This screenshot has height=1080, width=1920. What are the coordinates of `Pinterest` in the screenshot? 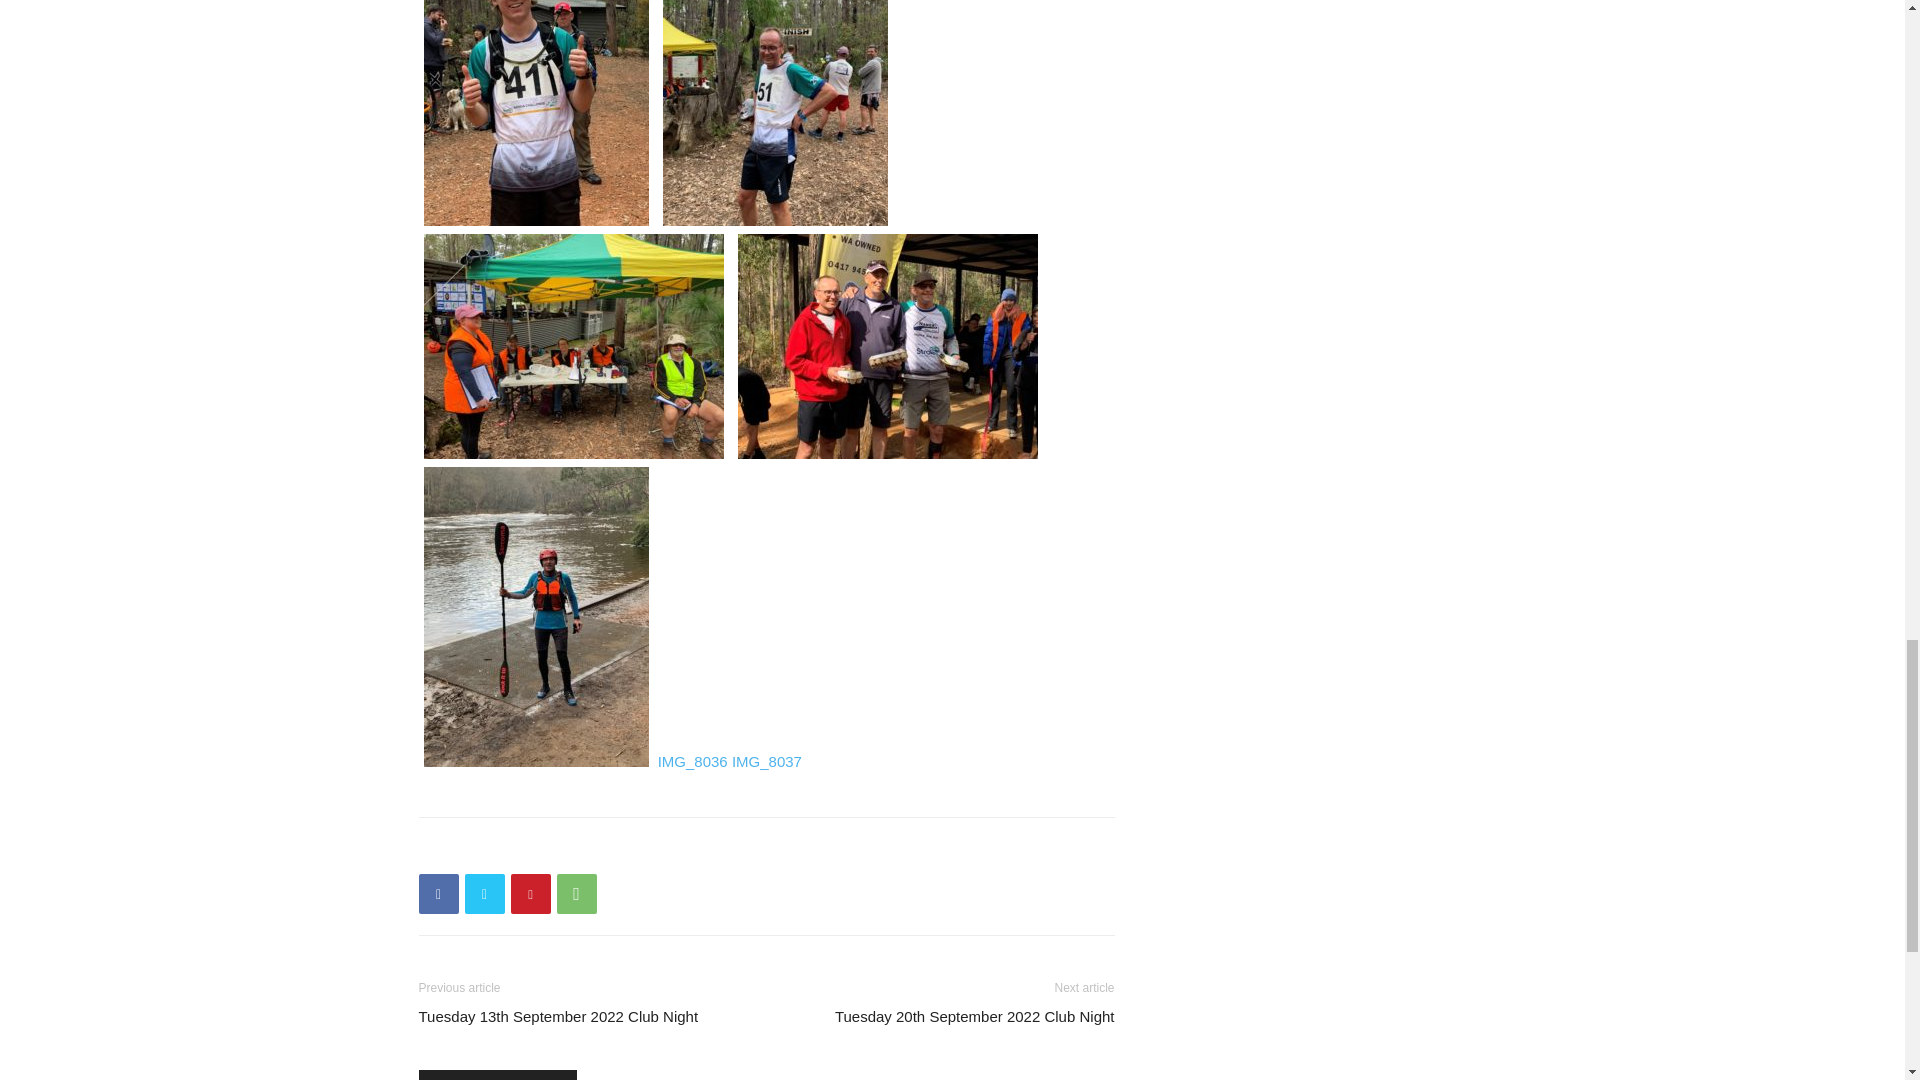 It's located at (530, 893).